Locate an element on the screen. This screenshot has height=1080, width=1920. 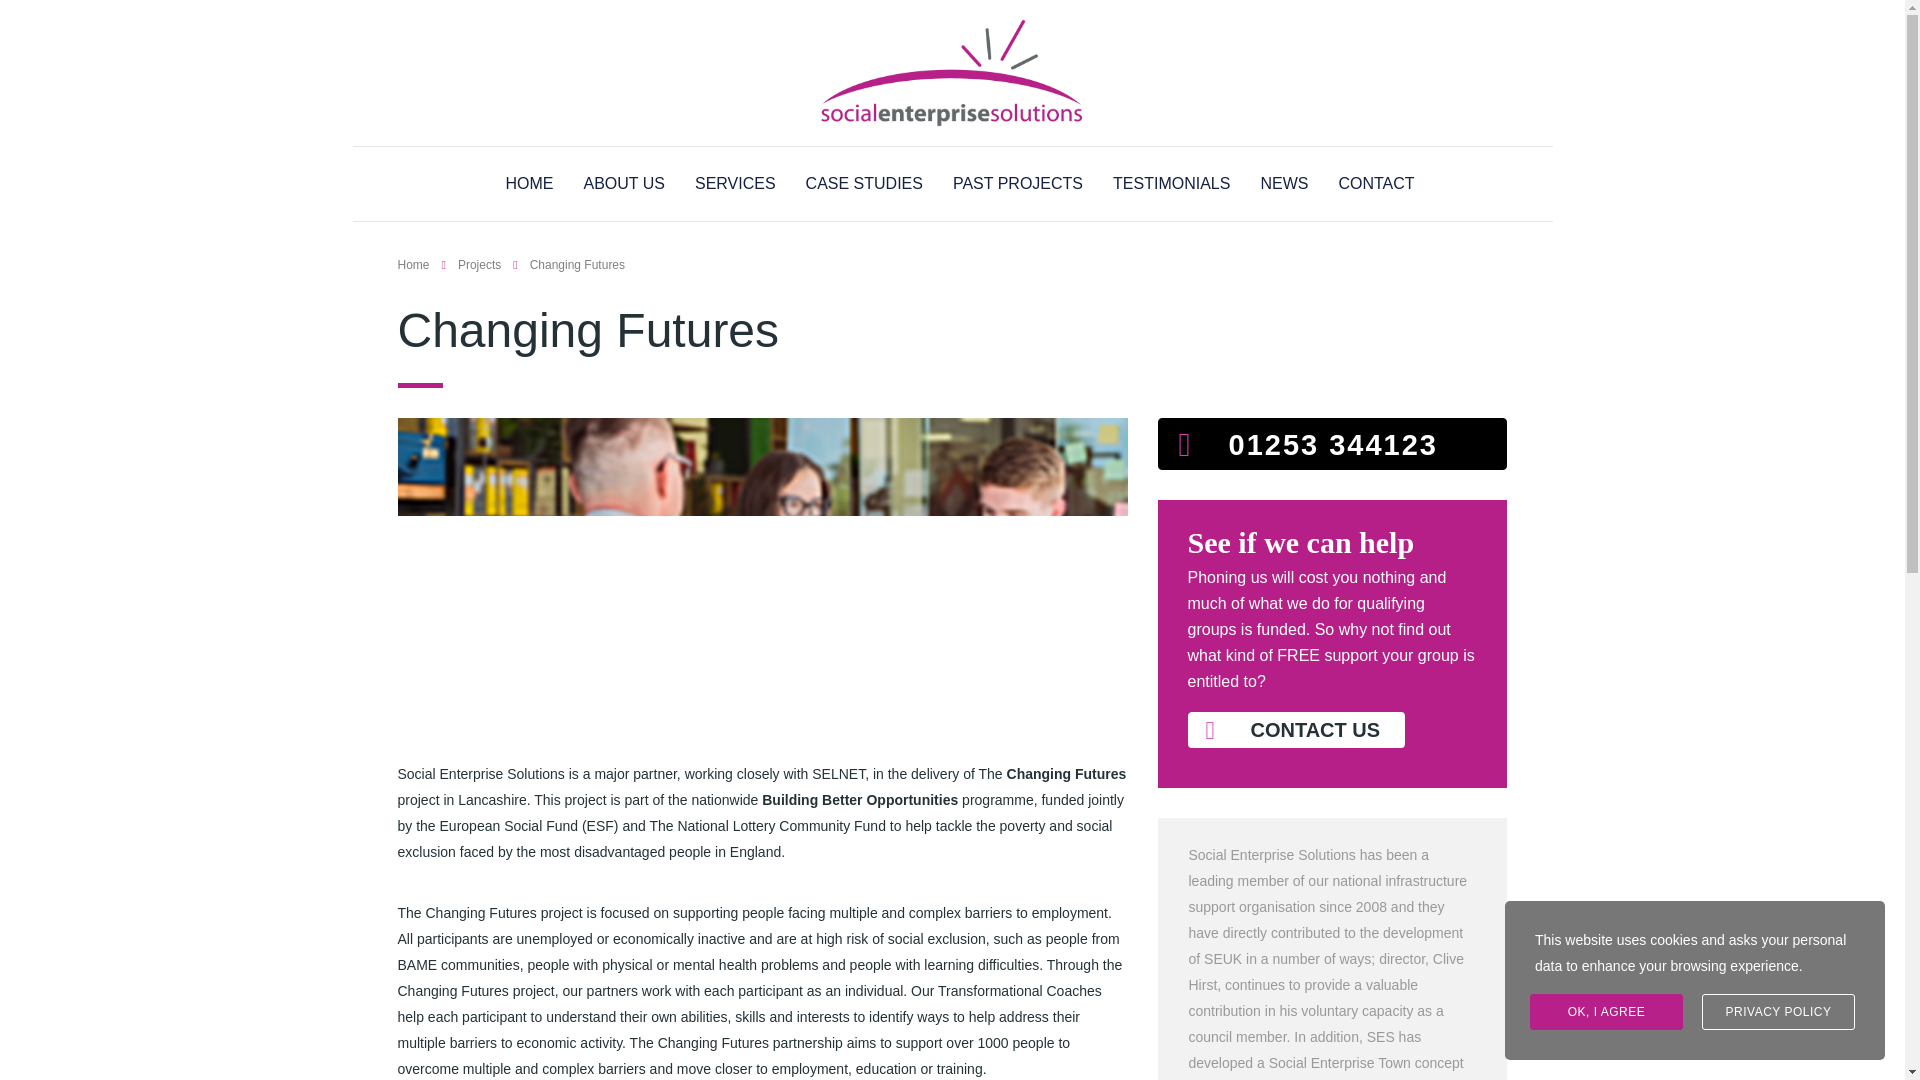
Go to Social Enterprise Solutions. is located at coordinates (414, 265).